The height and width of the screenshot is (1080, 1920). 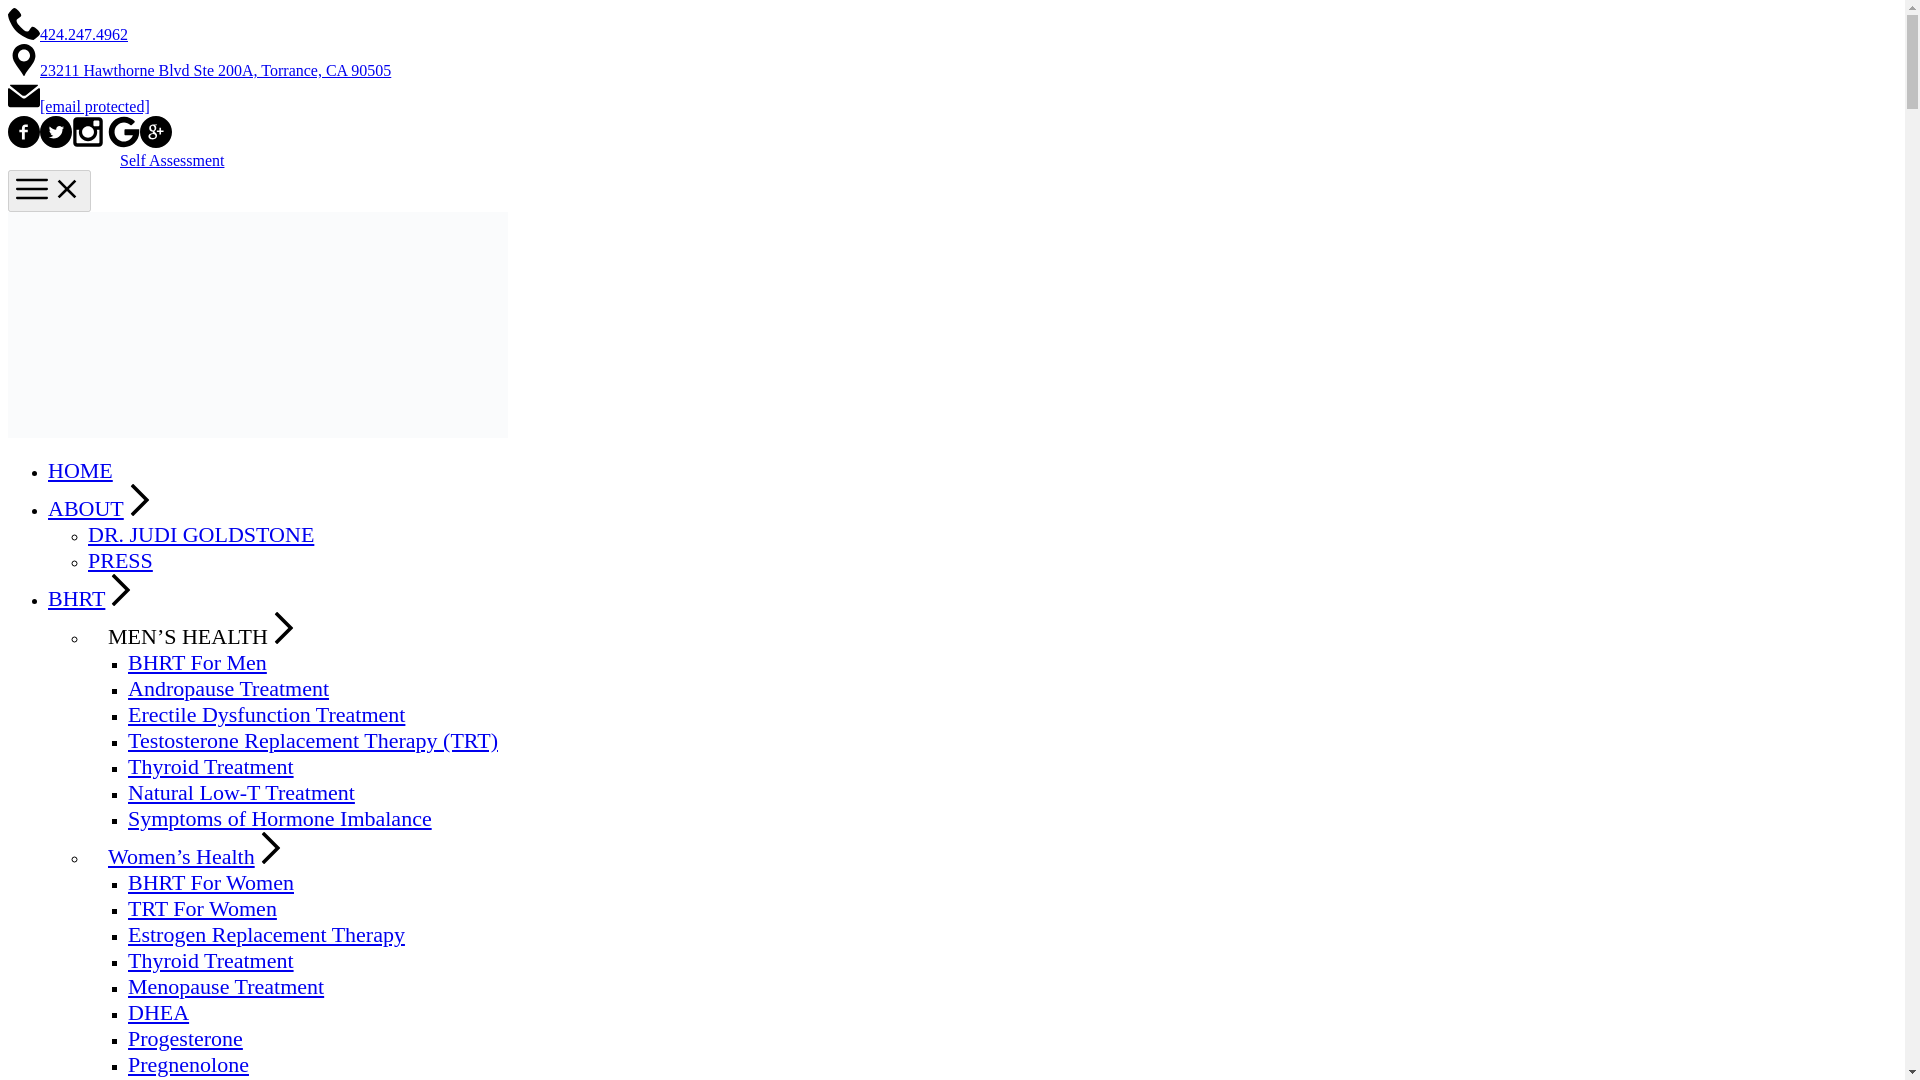 What do you see at coordinates (102, 508) in the screenshot?
I see `ABOUT` at bounding box center [102, 508].